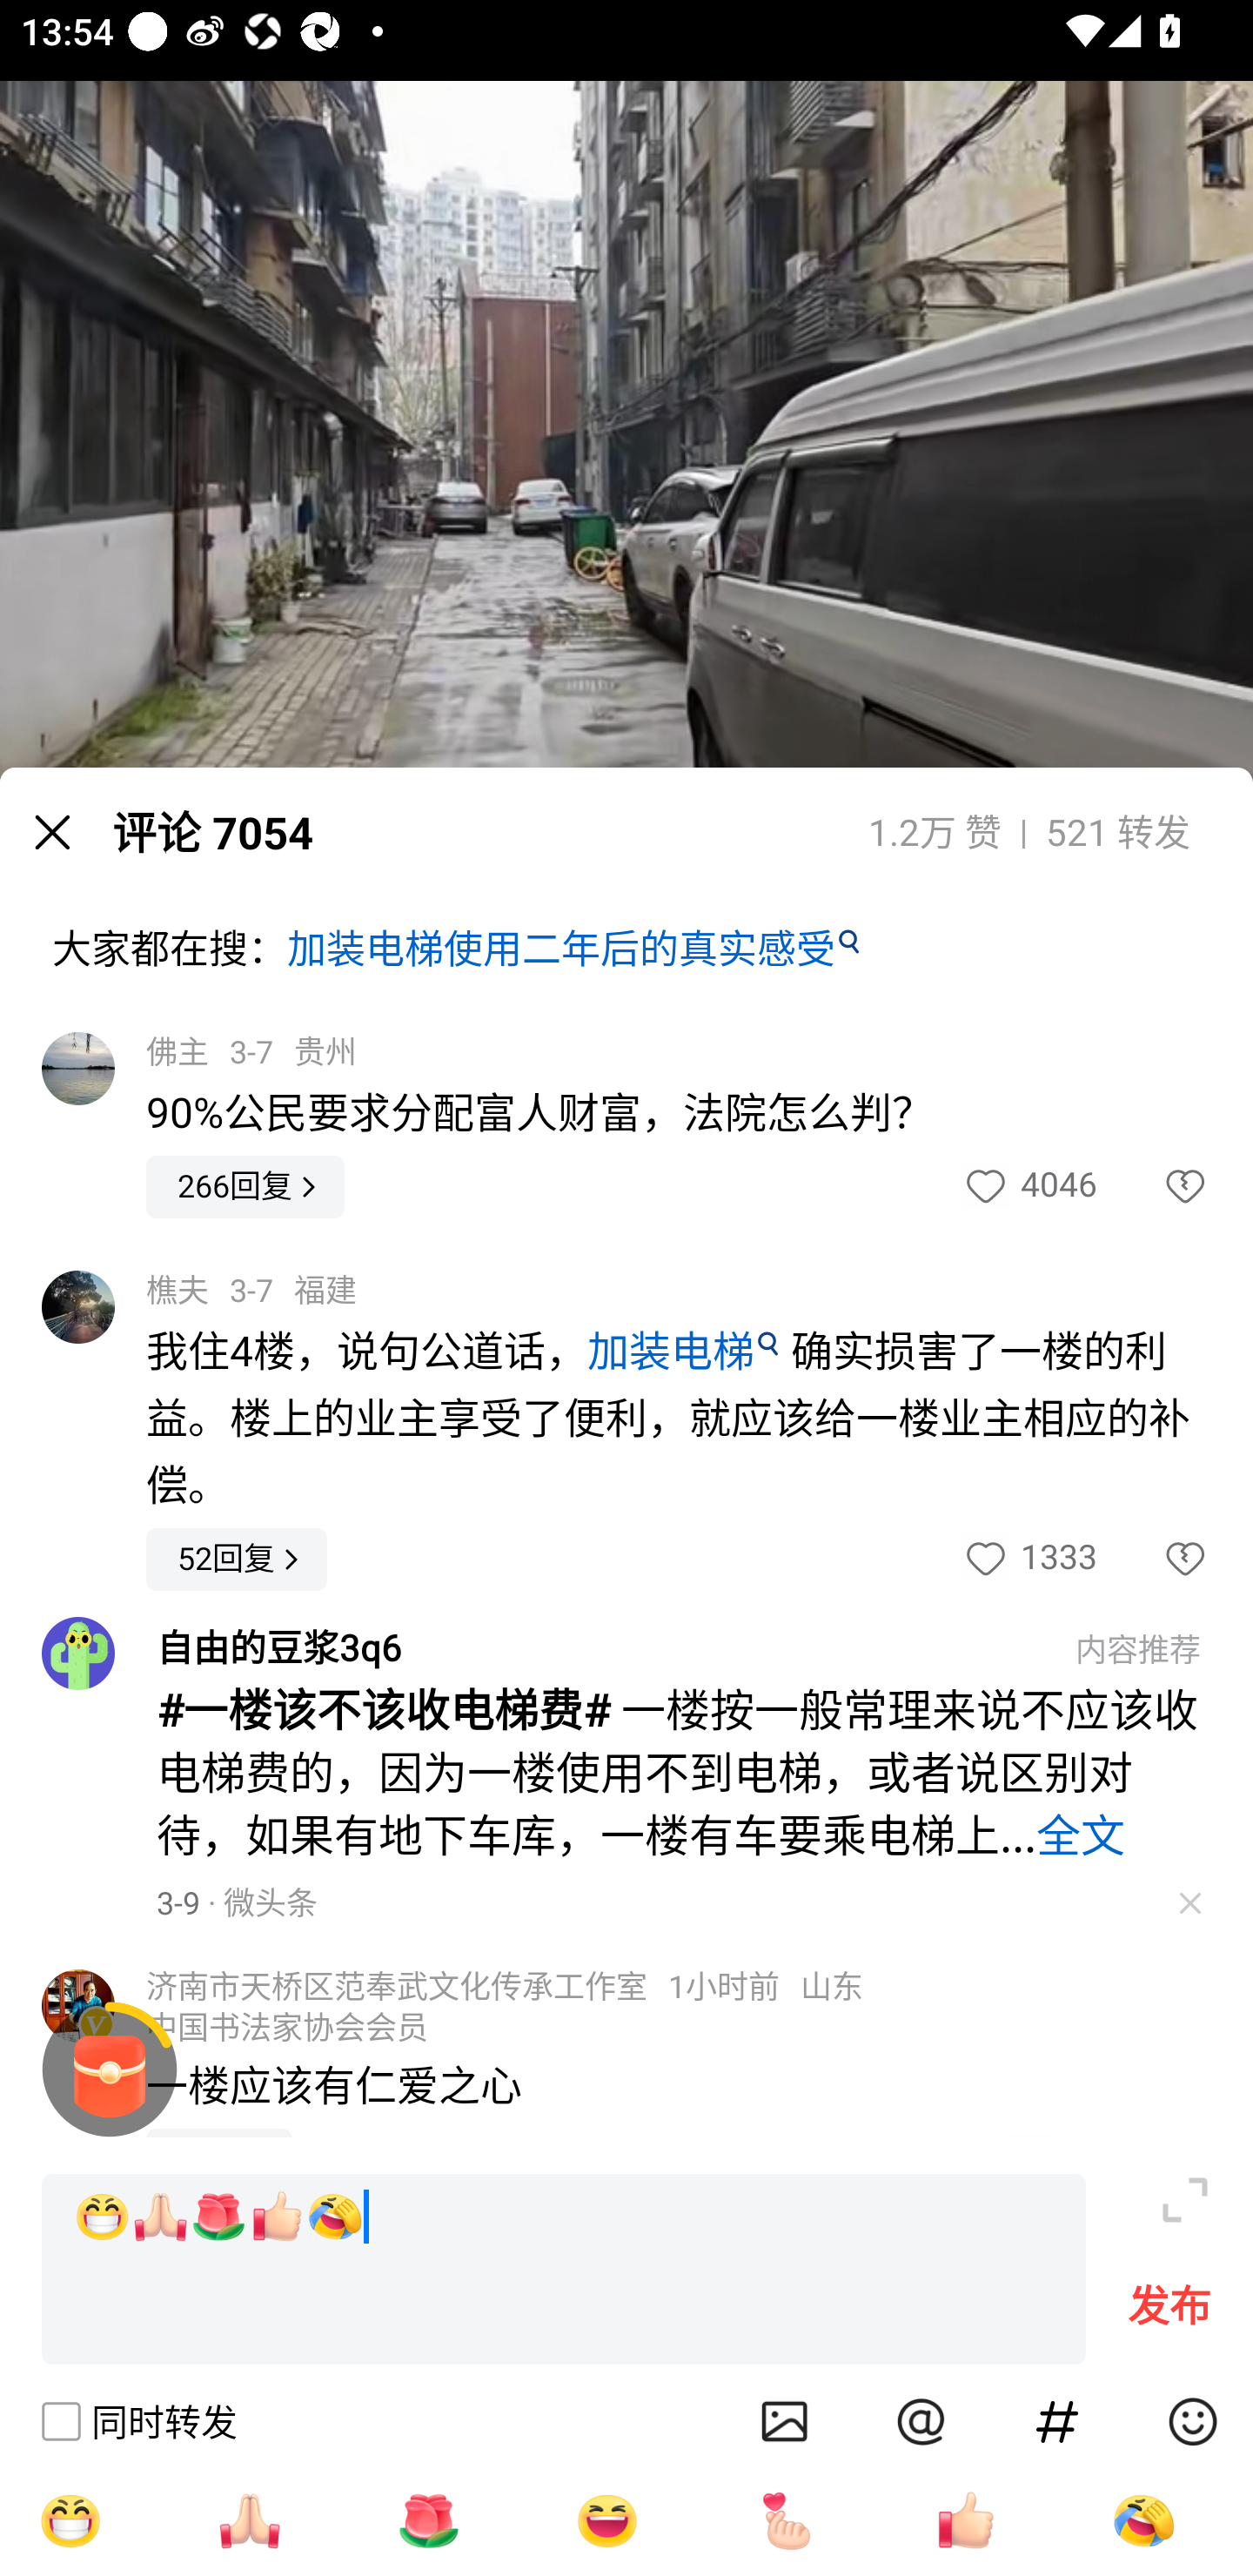  I want to click on 表情, so click(1192, 2421).